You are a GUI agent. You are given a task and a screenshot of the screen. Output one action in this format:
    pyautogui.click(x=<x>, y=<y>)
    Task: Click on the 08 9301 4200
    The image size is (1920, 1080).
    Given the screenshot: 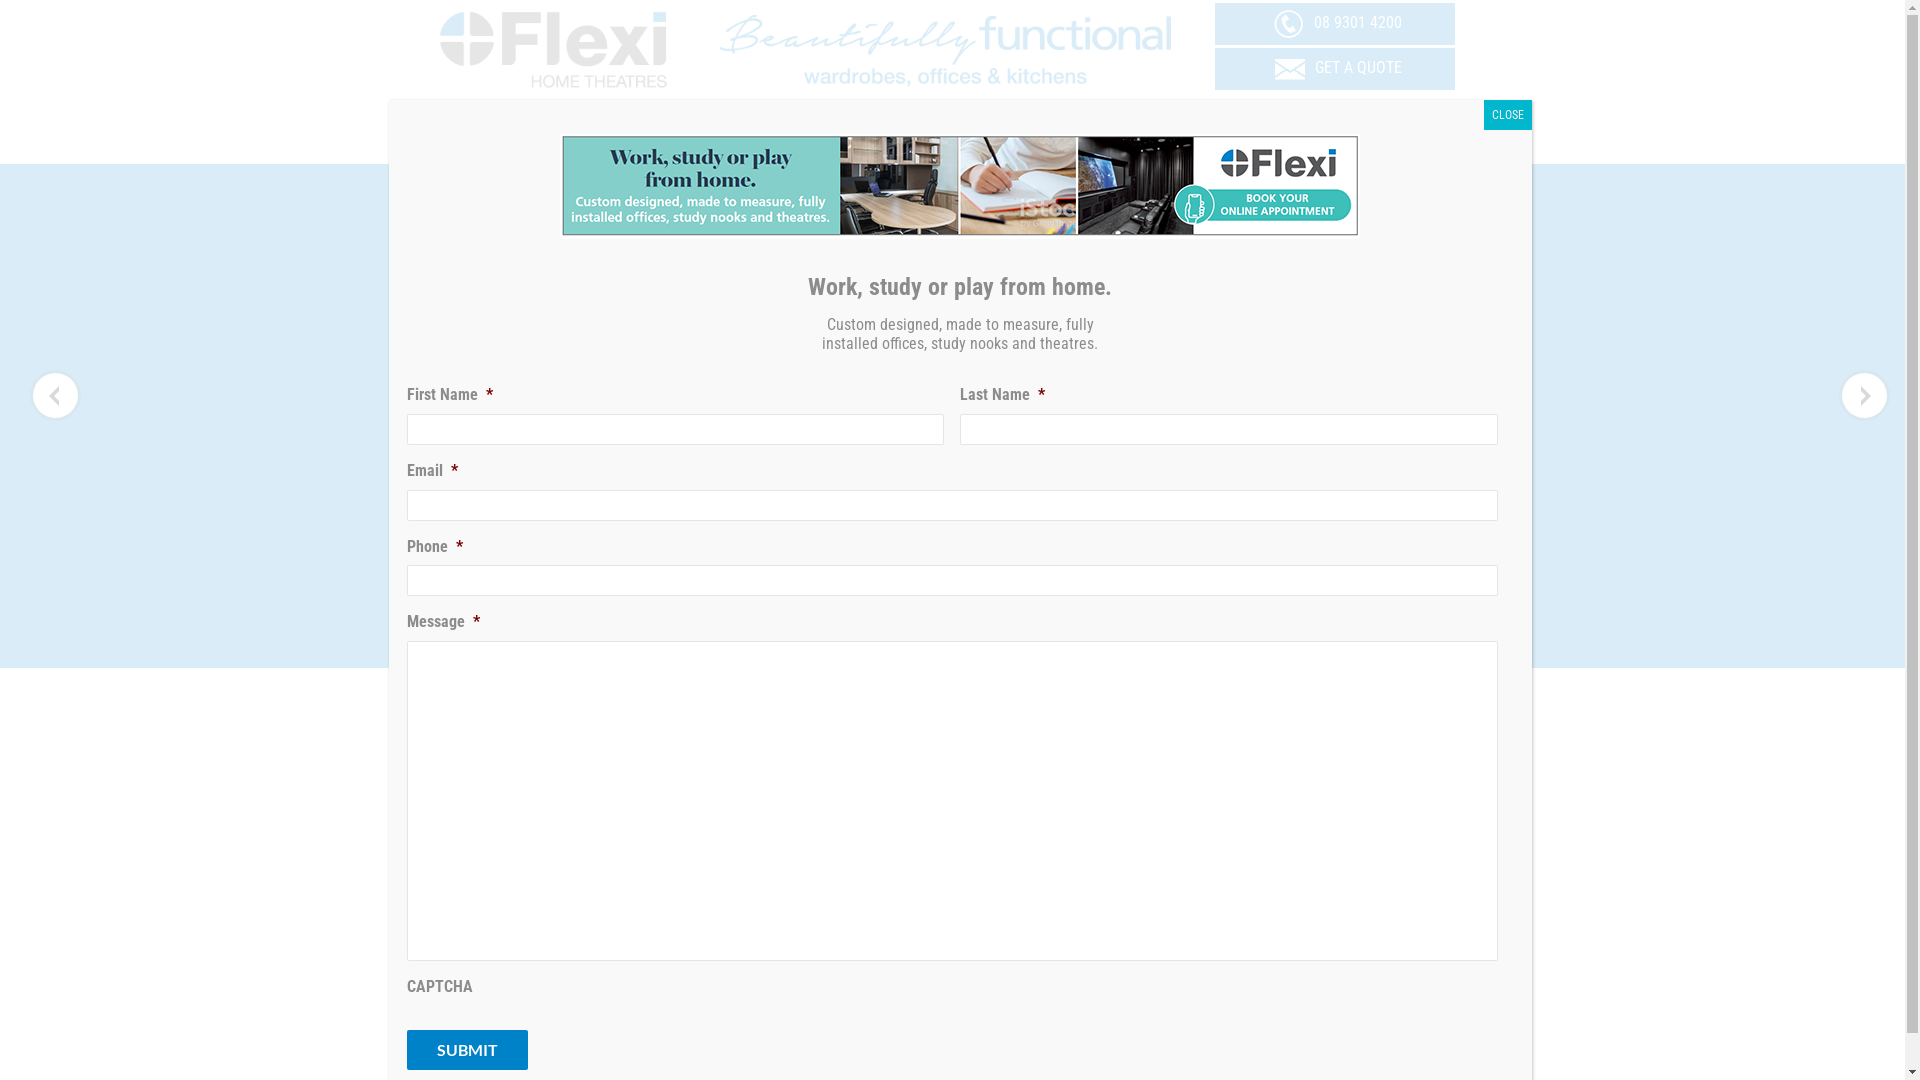 What is the action you would take?
    pyautogui.click(x=1335, y=22)
    